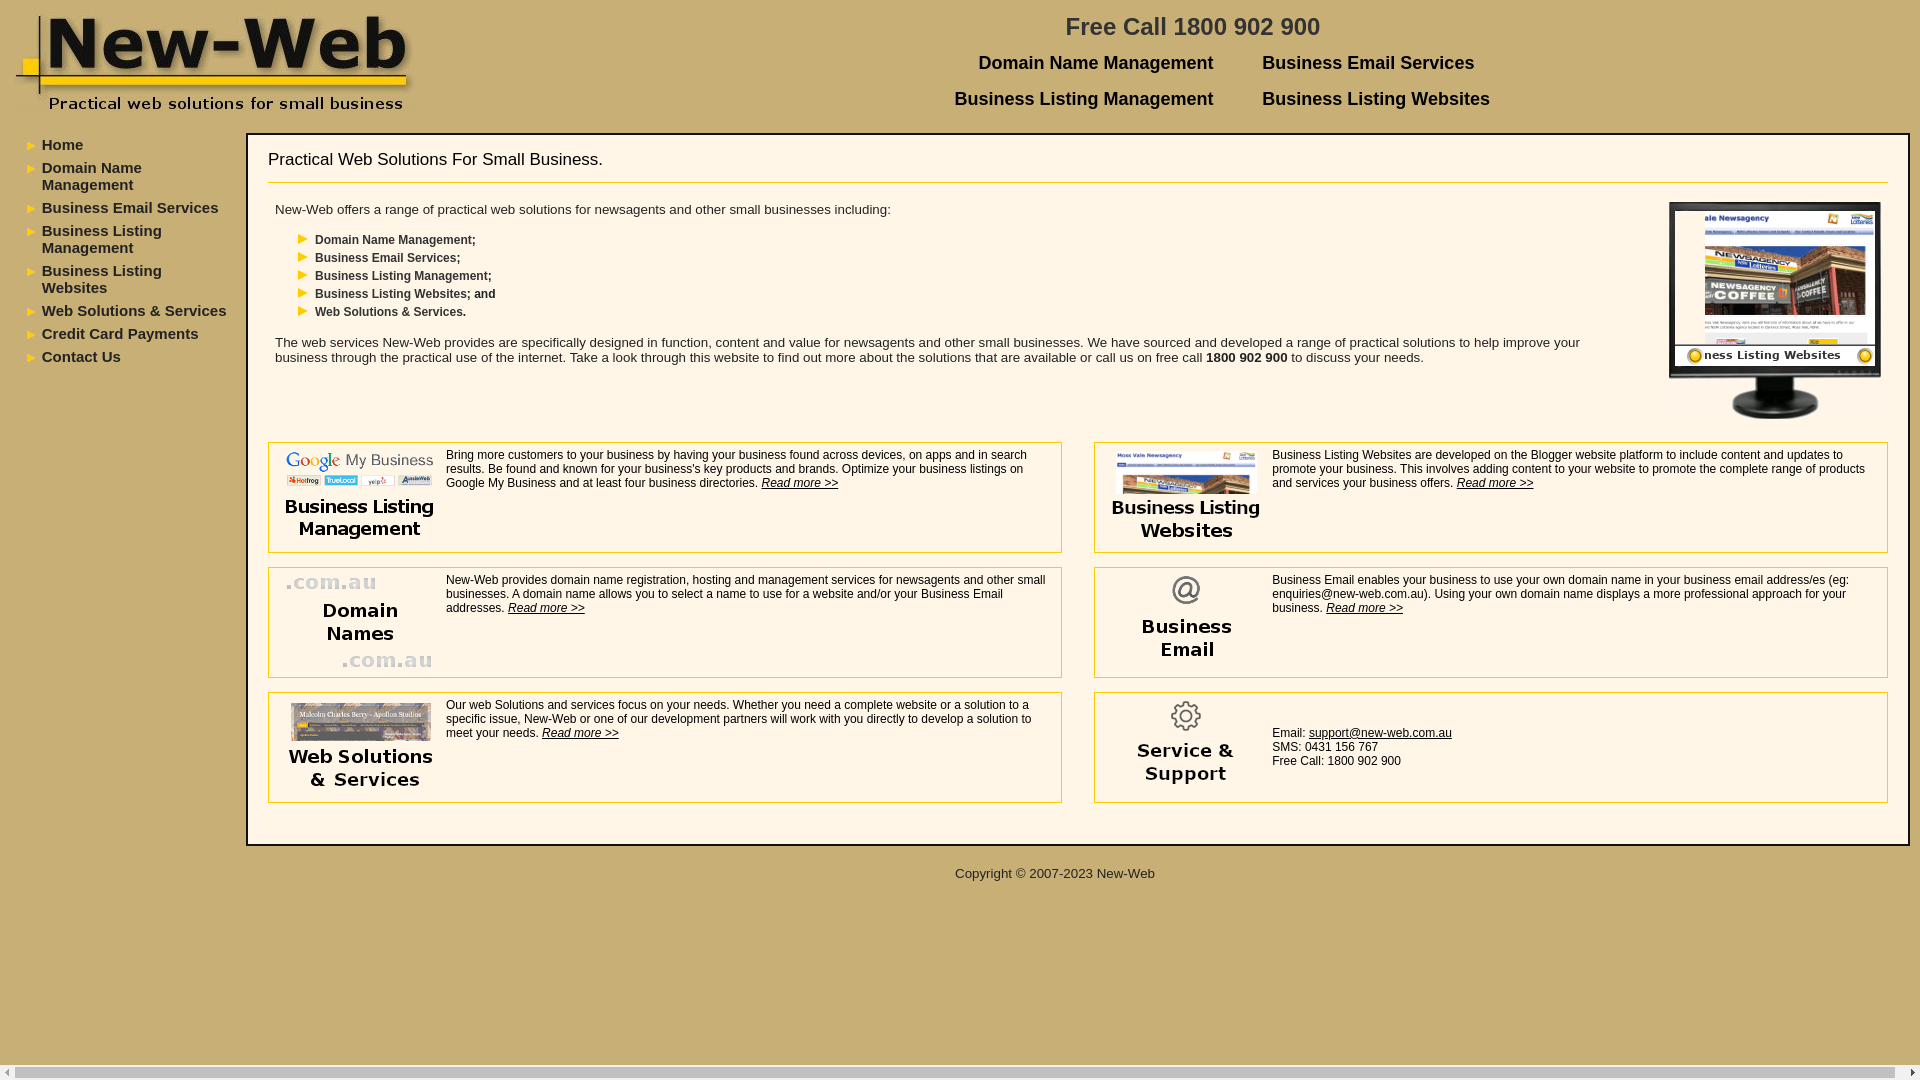  Describe the element at coordinates (82, 356) in the screenshot. I see `Contact Us` at that location.